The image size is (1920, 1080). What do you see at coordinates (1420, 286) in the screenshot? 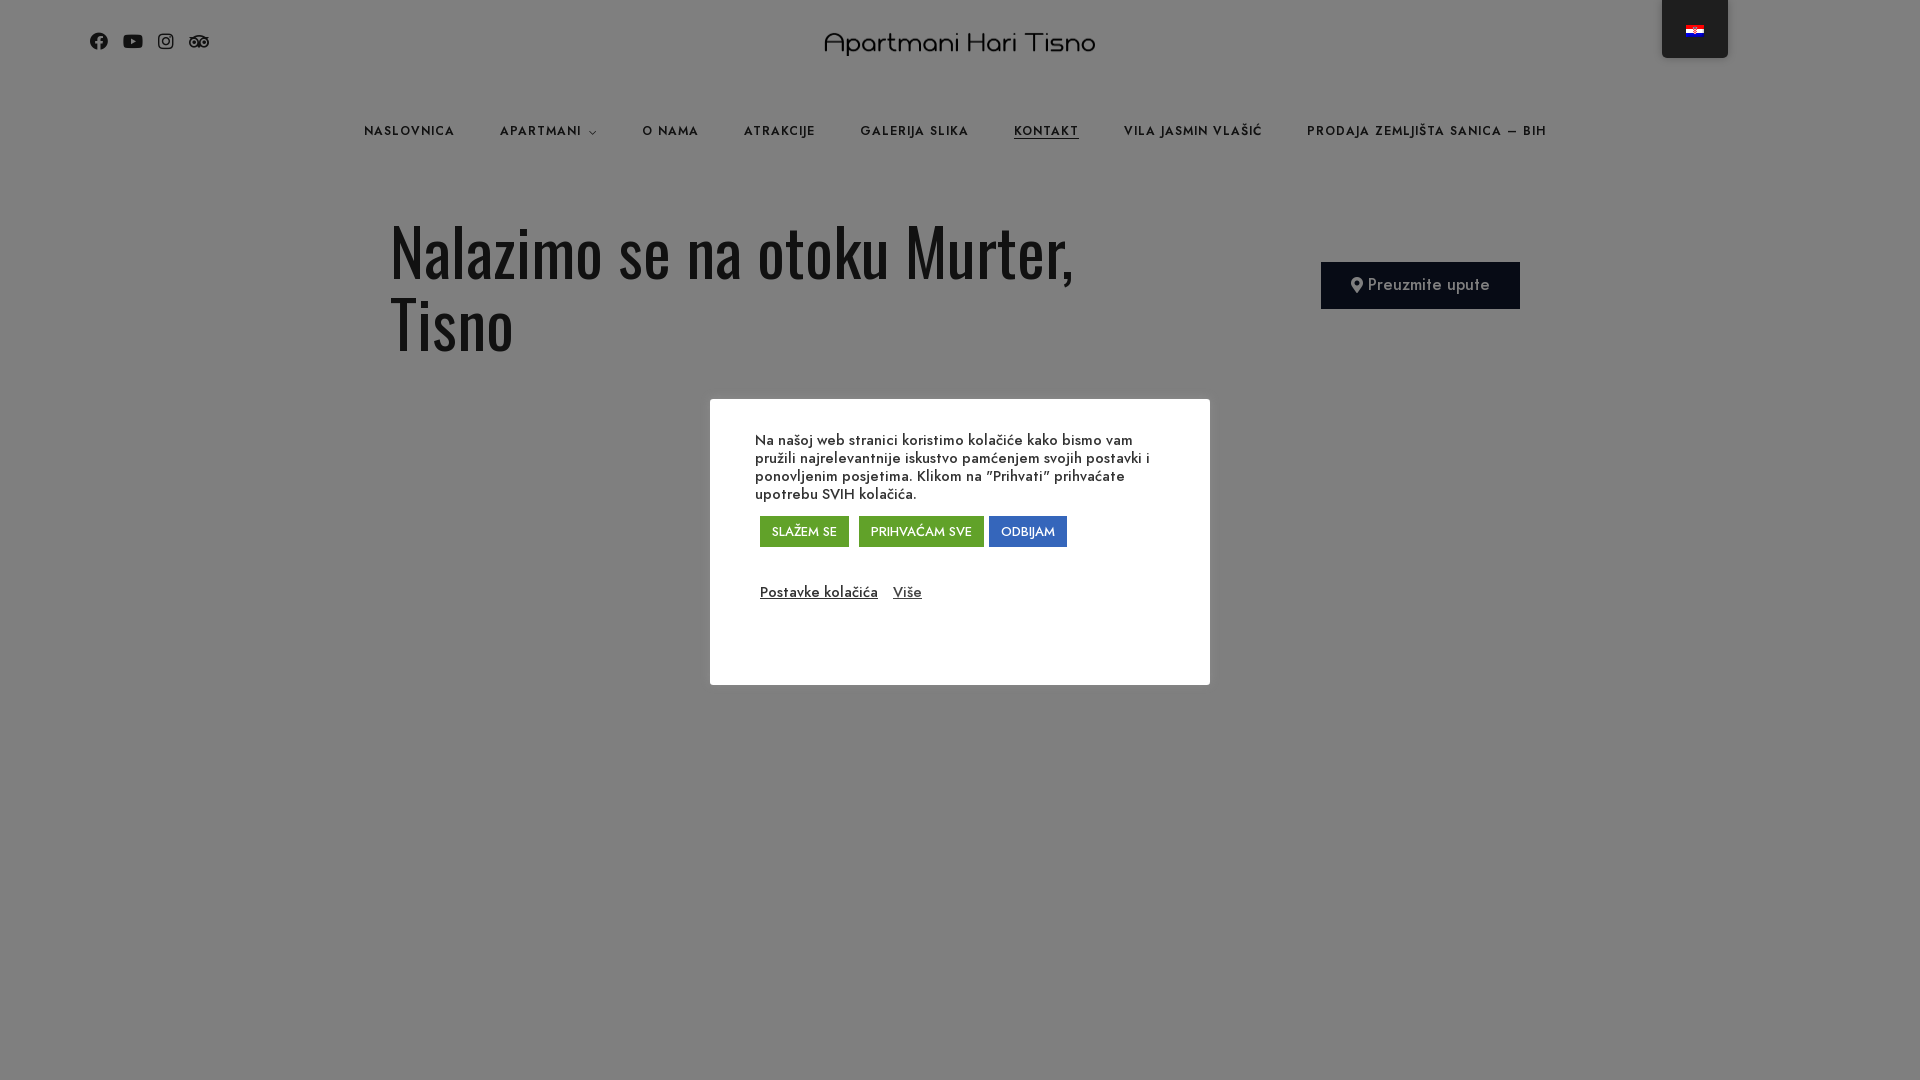
I see `Preuzmite upute` at bounding box center [1420, 286].